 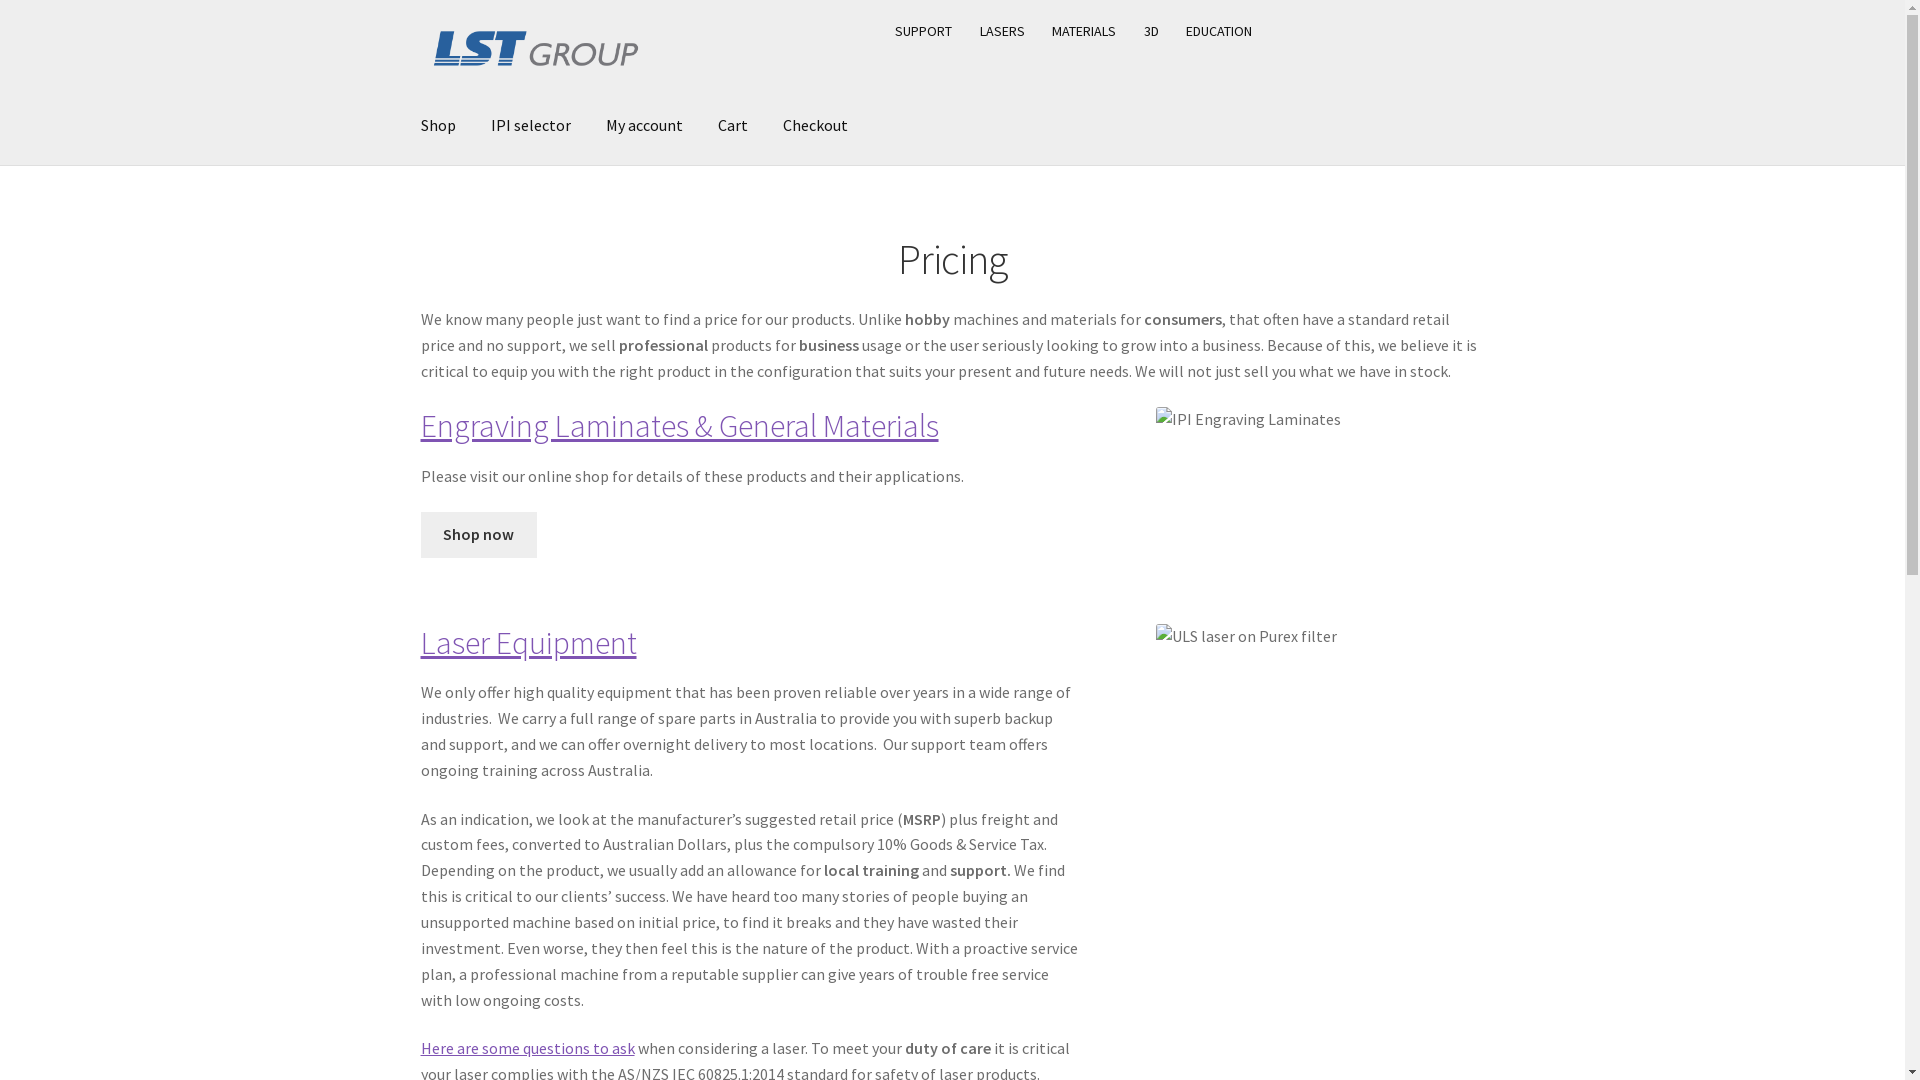 I want to click on Skip to navigation, so click(x=420, y=10).